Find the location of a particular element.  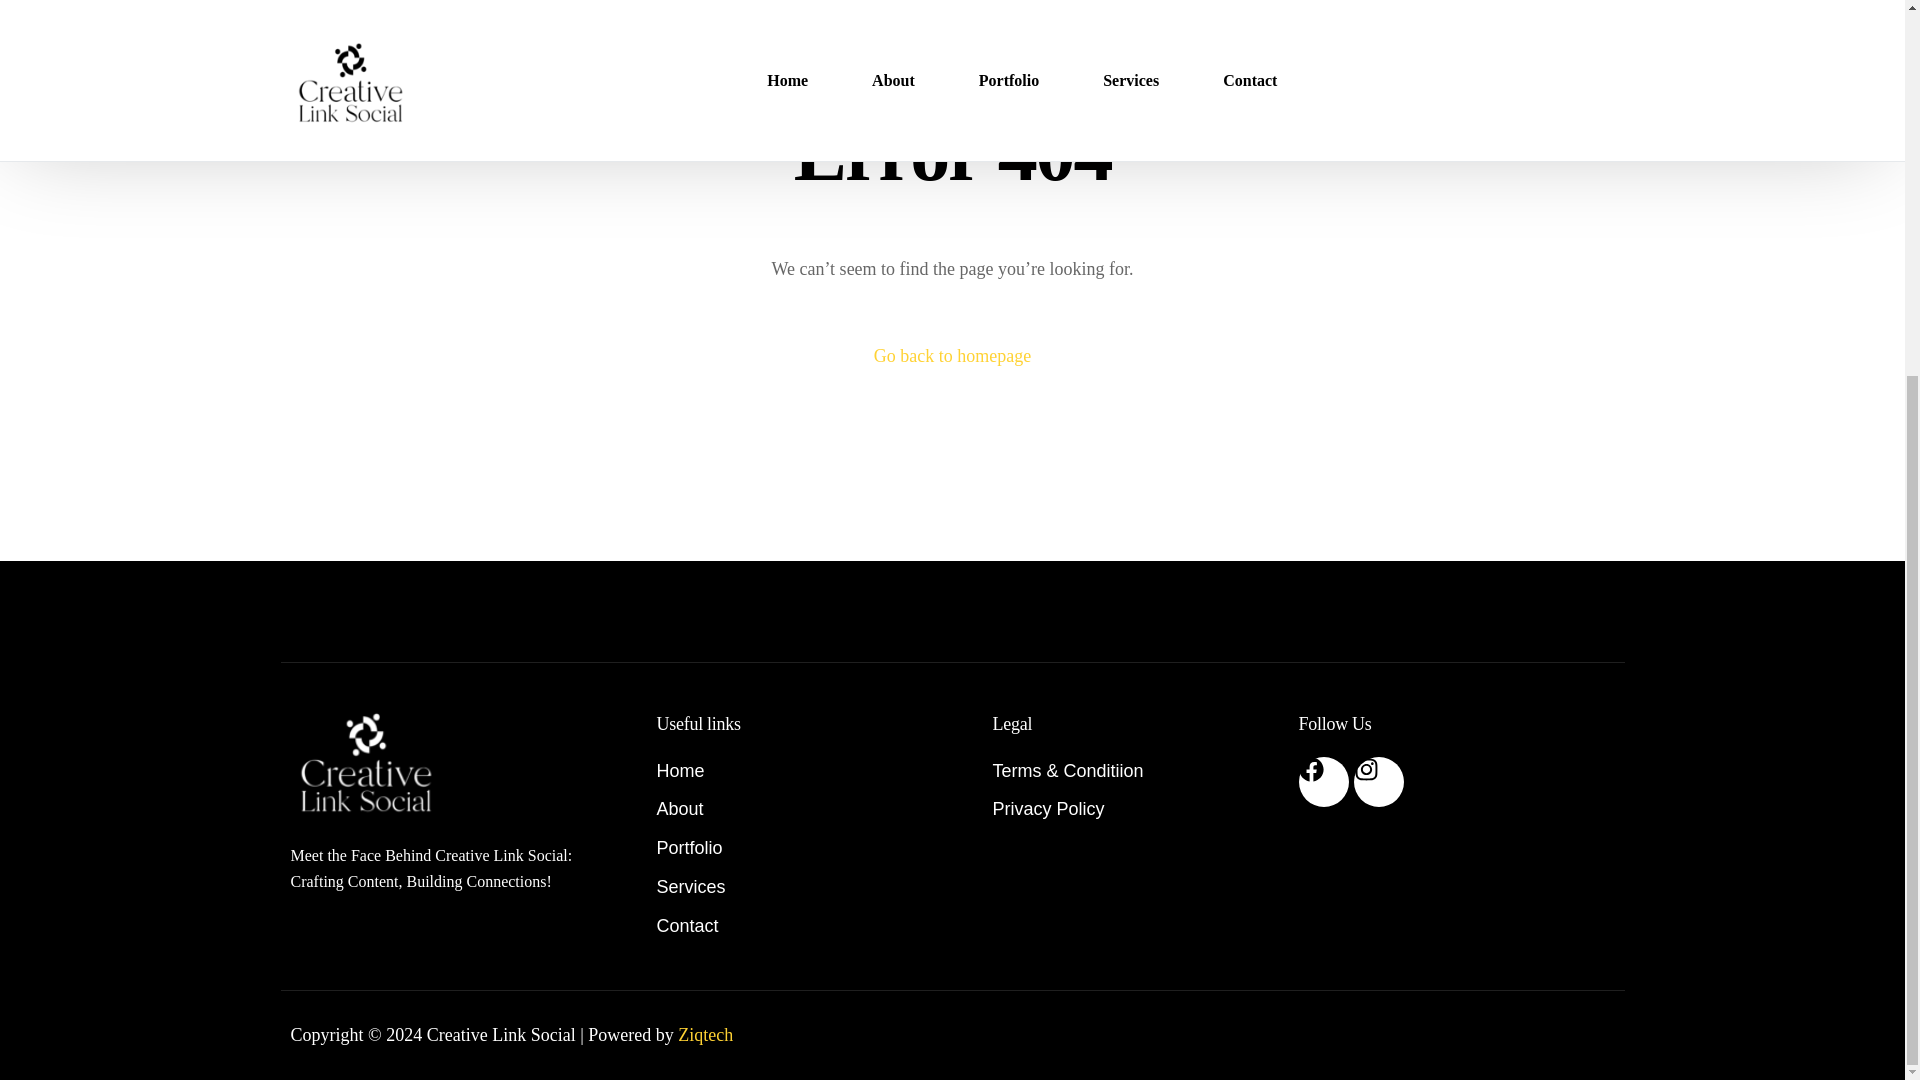

Home is located at coordinates (799, 772).